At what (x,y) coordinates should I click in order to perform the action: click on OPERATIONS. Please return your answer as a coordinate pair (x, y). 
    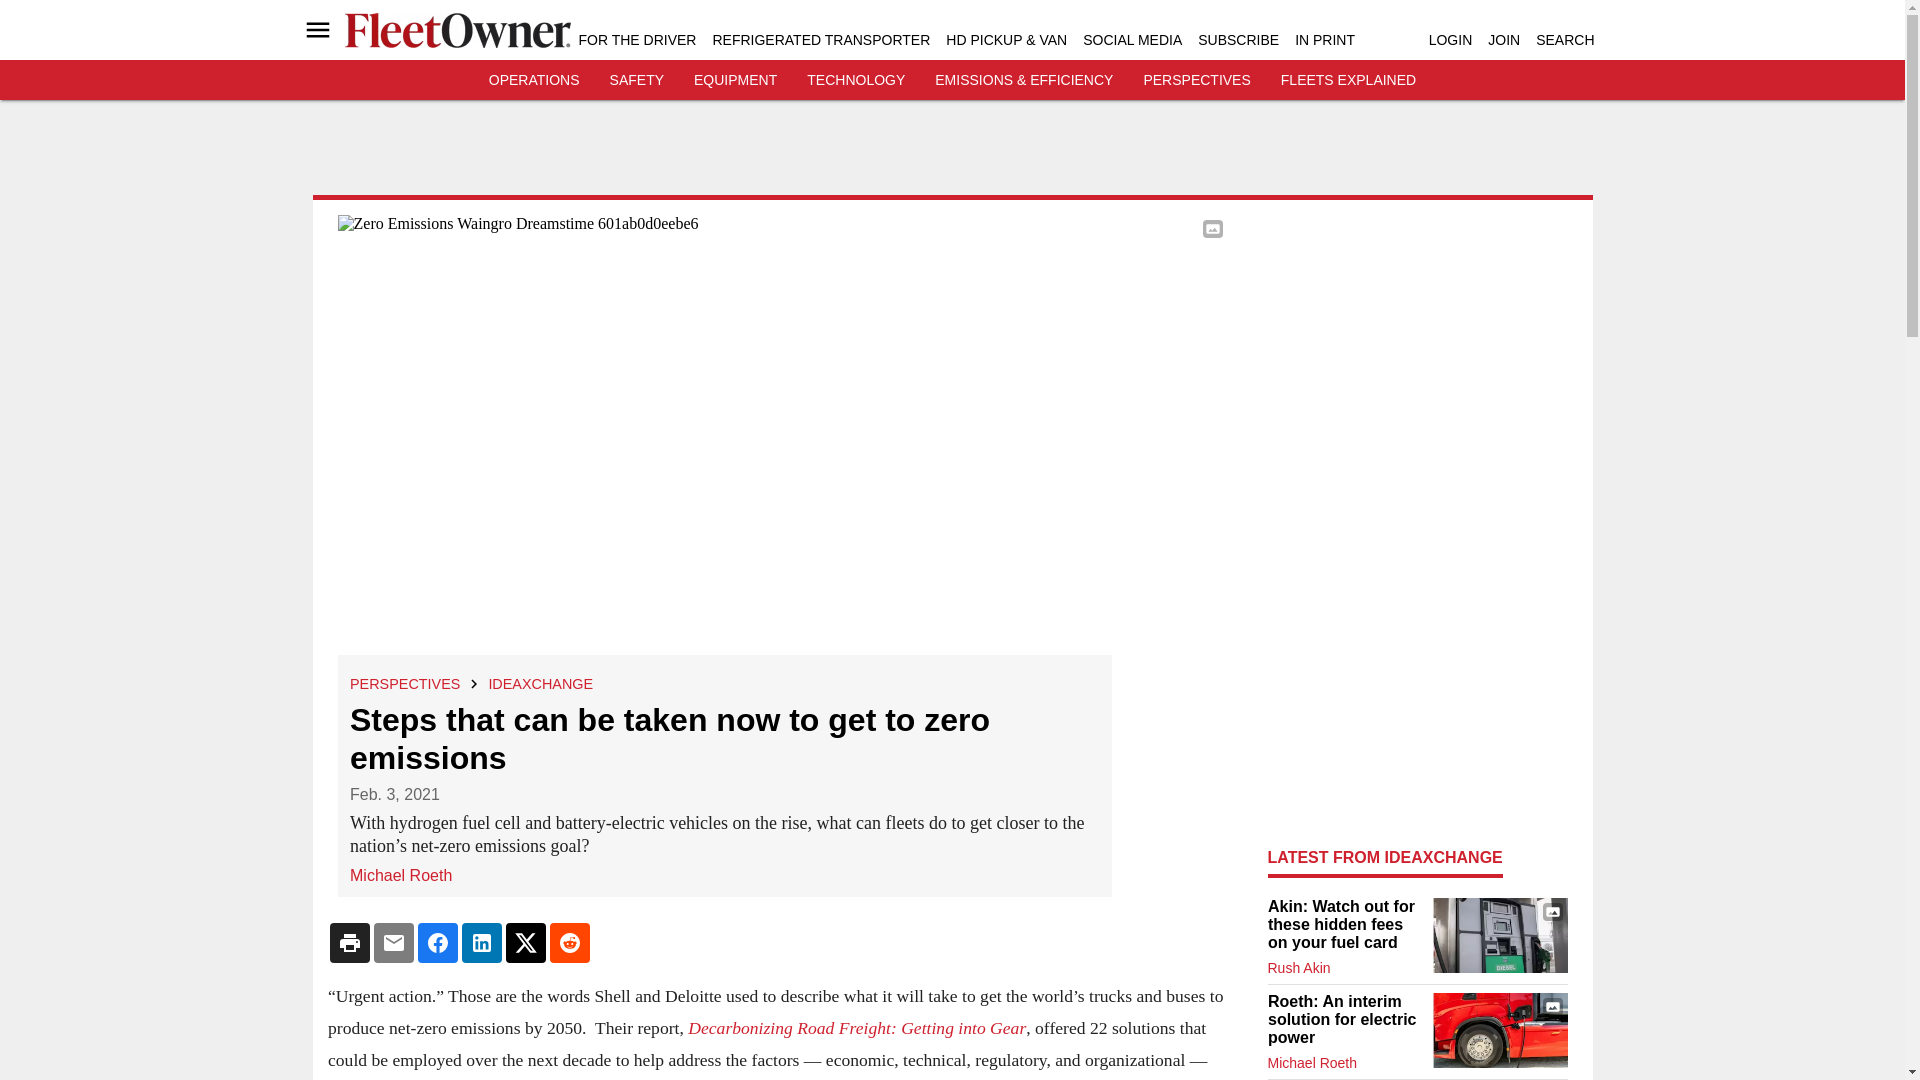
    Looking at the image, I should click on (534, 80).